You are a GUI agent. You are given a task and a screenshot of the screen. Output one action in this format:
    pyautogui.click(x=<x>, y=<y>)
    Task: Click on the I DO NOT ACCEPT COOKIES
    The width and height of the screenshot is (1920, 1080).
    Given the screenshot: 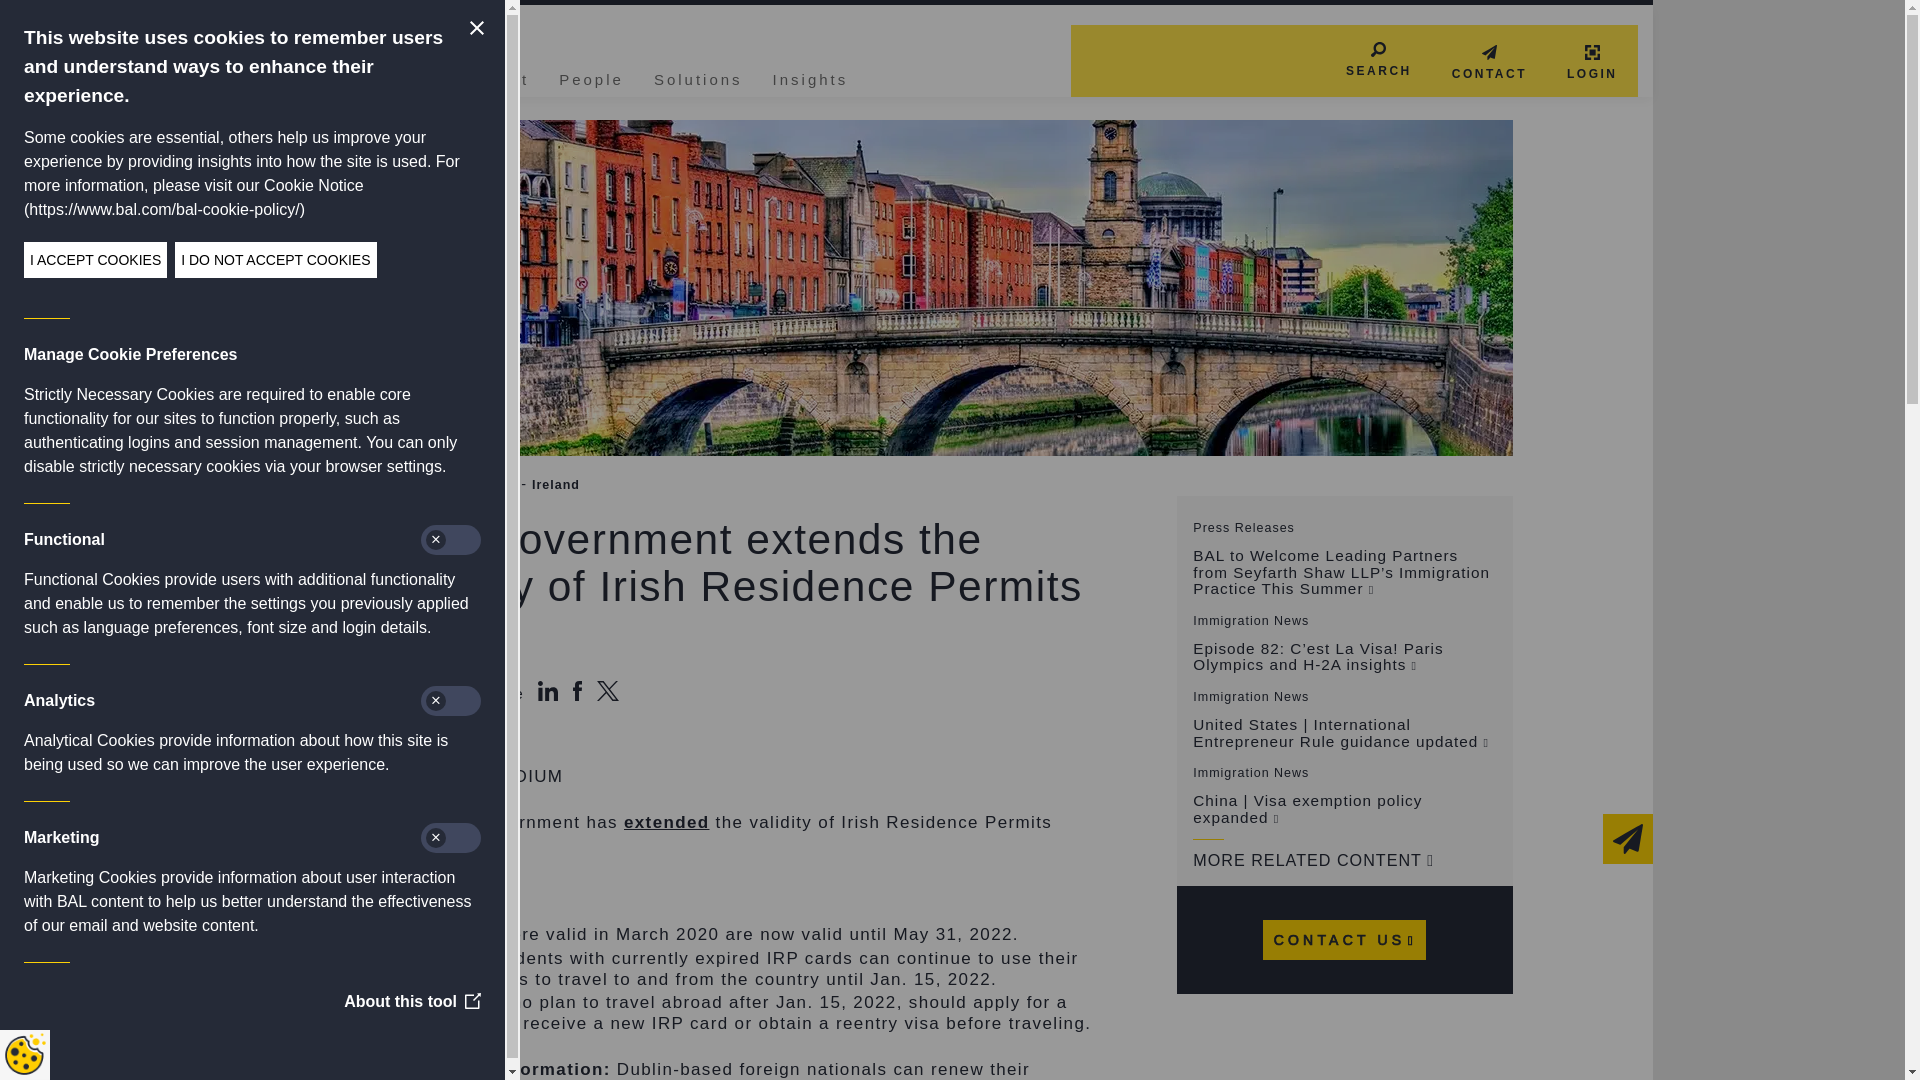 What is the action you would take?
    pyautogui.click(x=96, y=259)
    